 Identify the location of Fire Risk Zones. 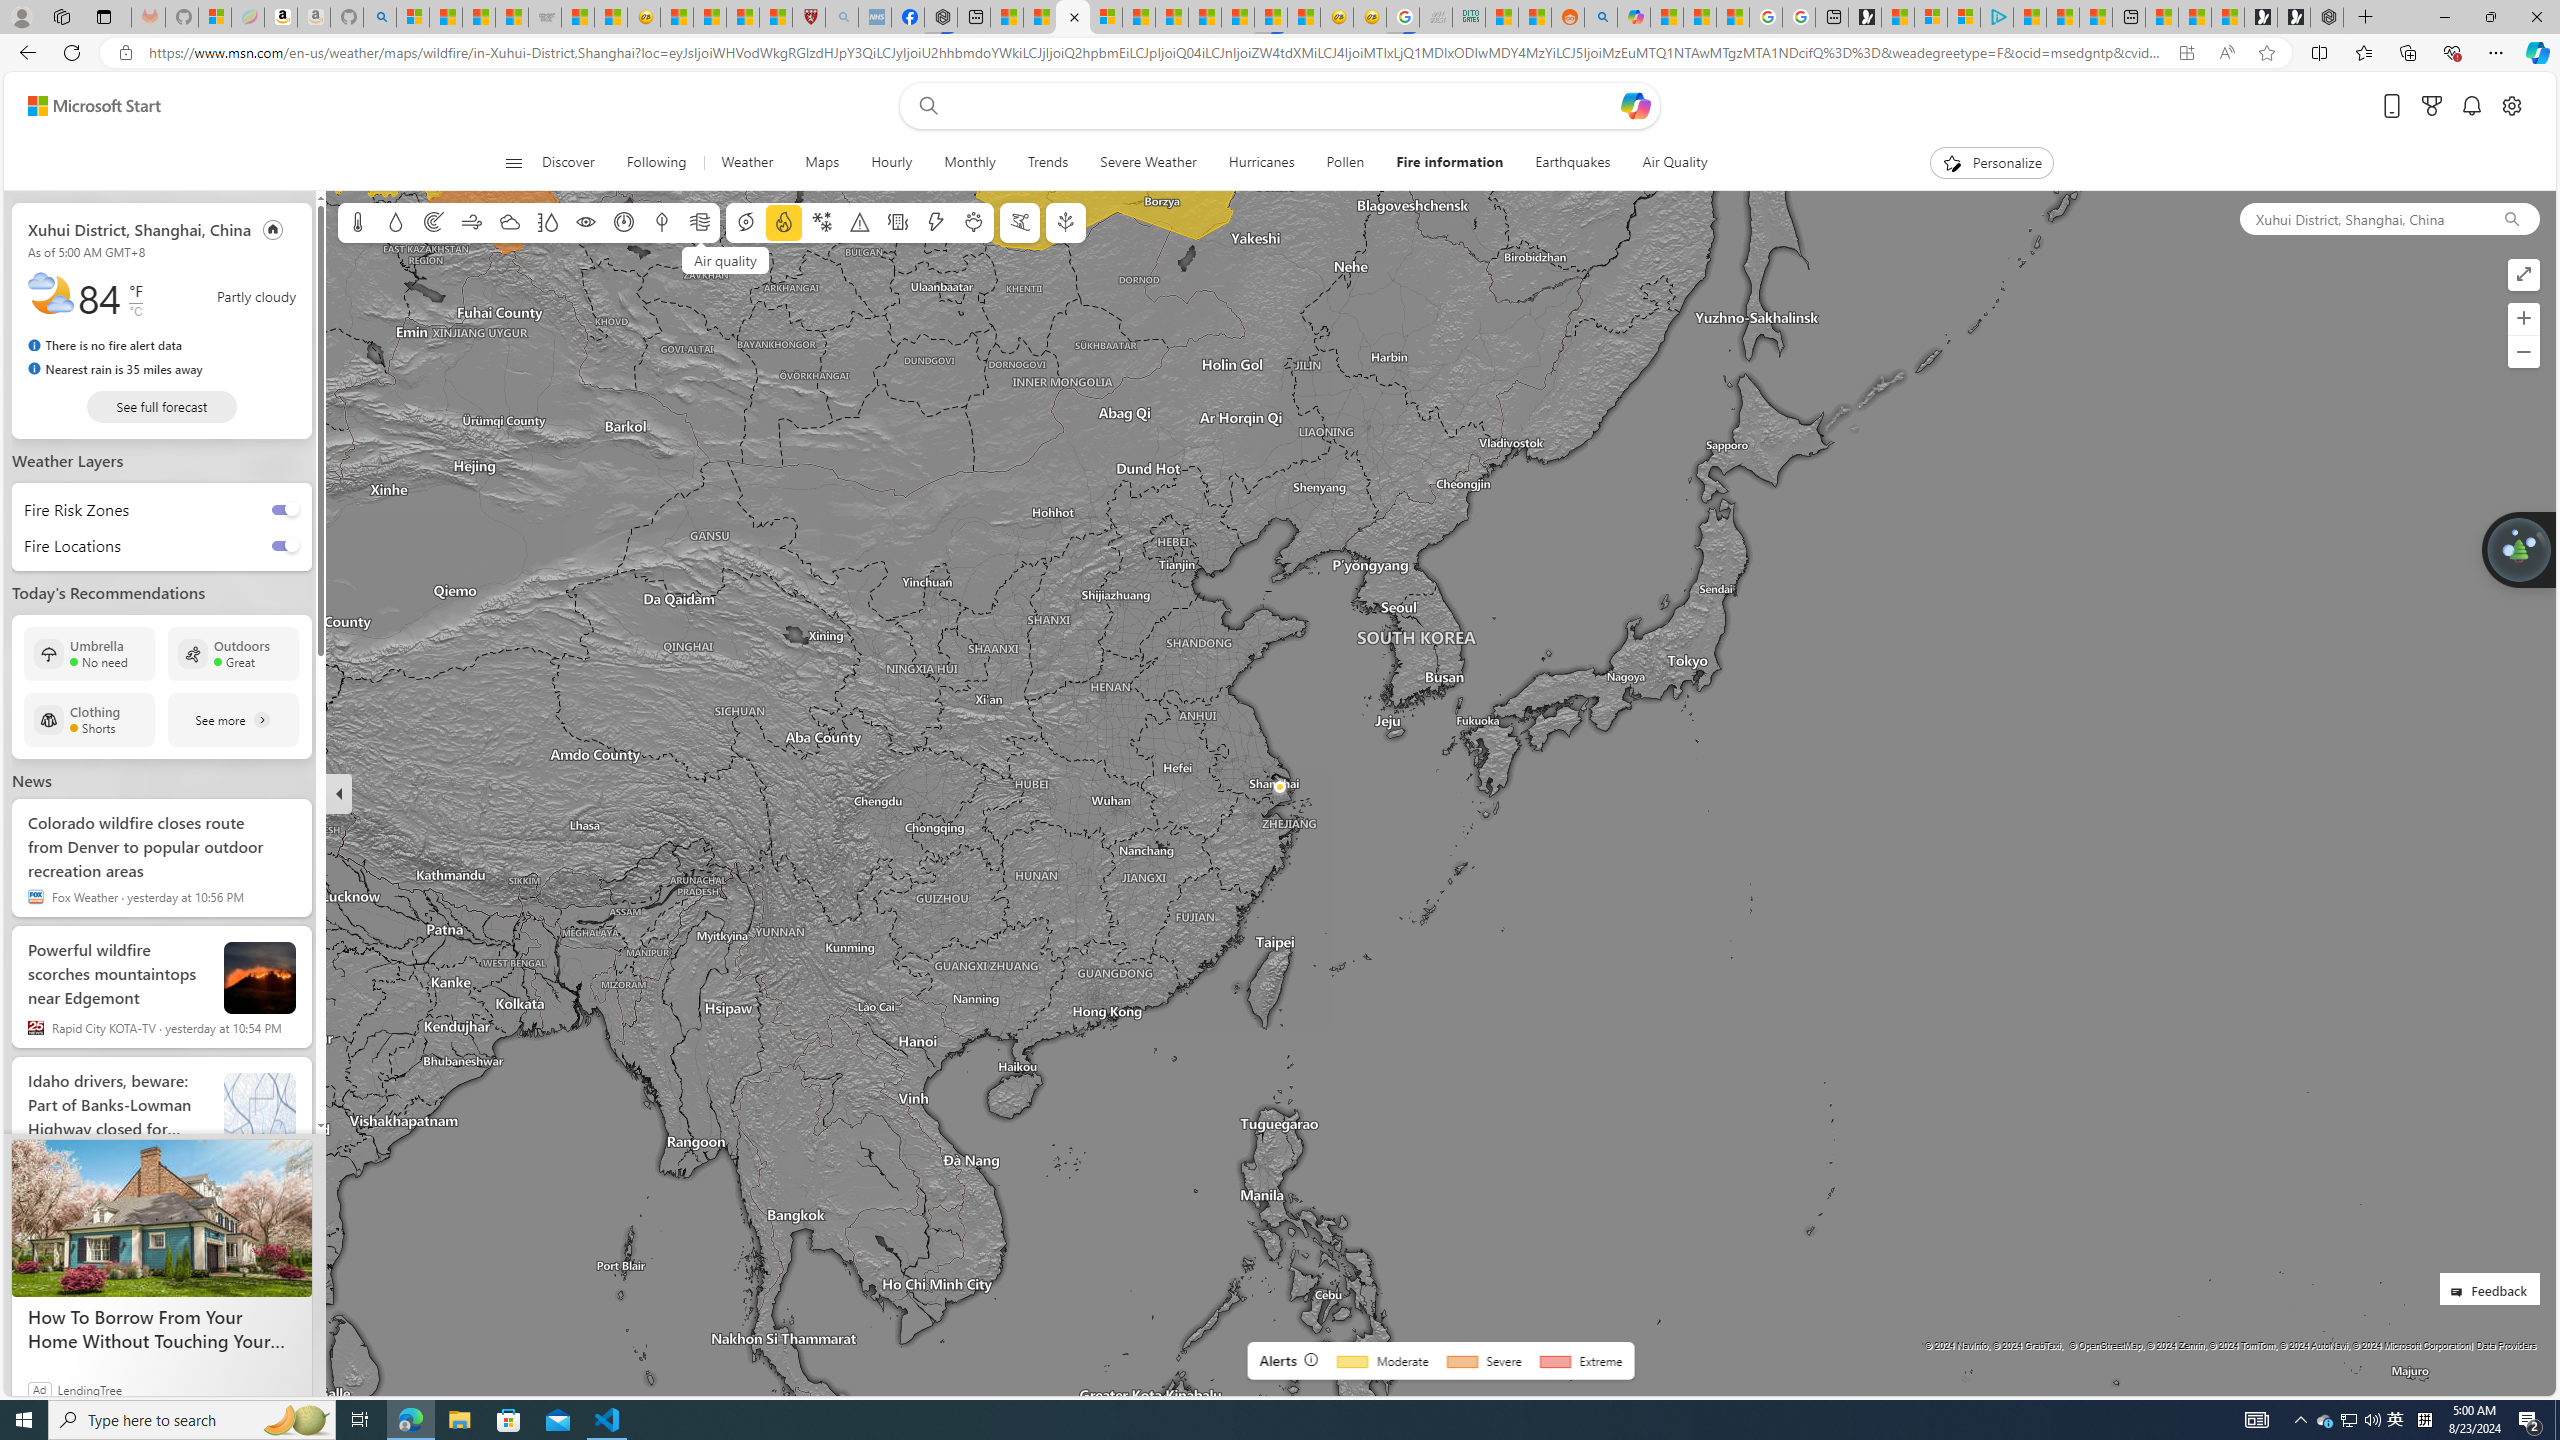
(71, 509).